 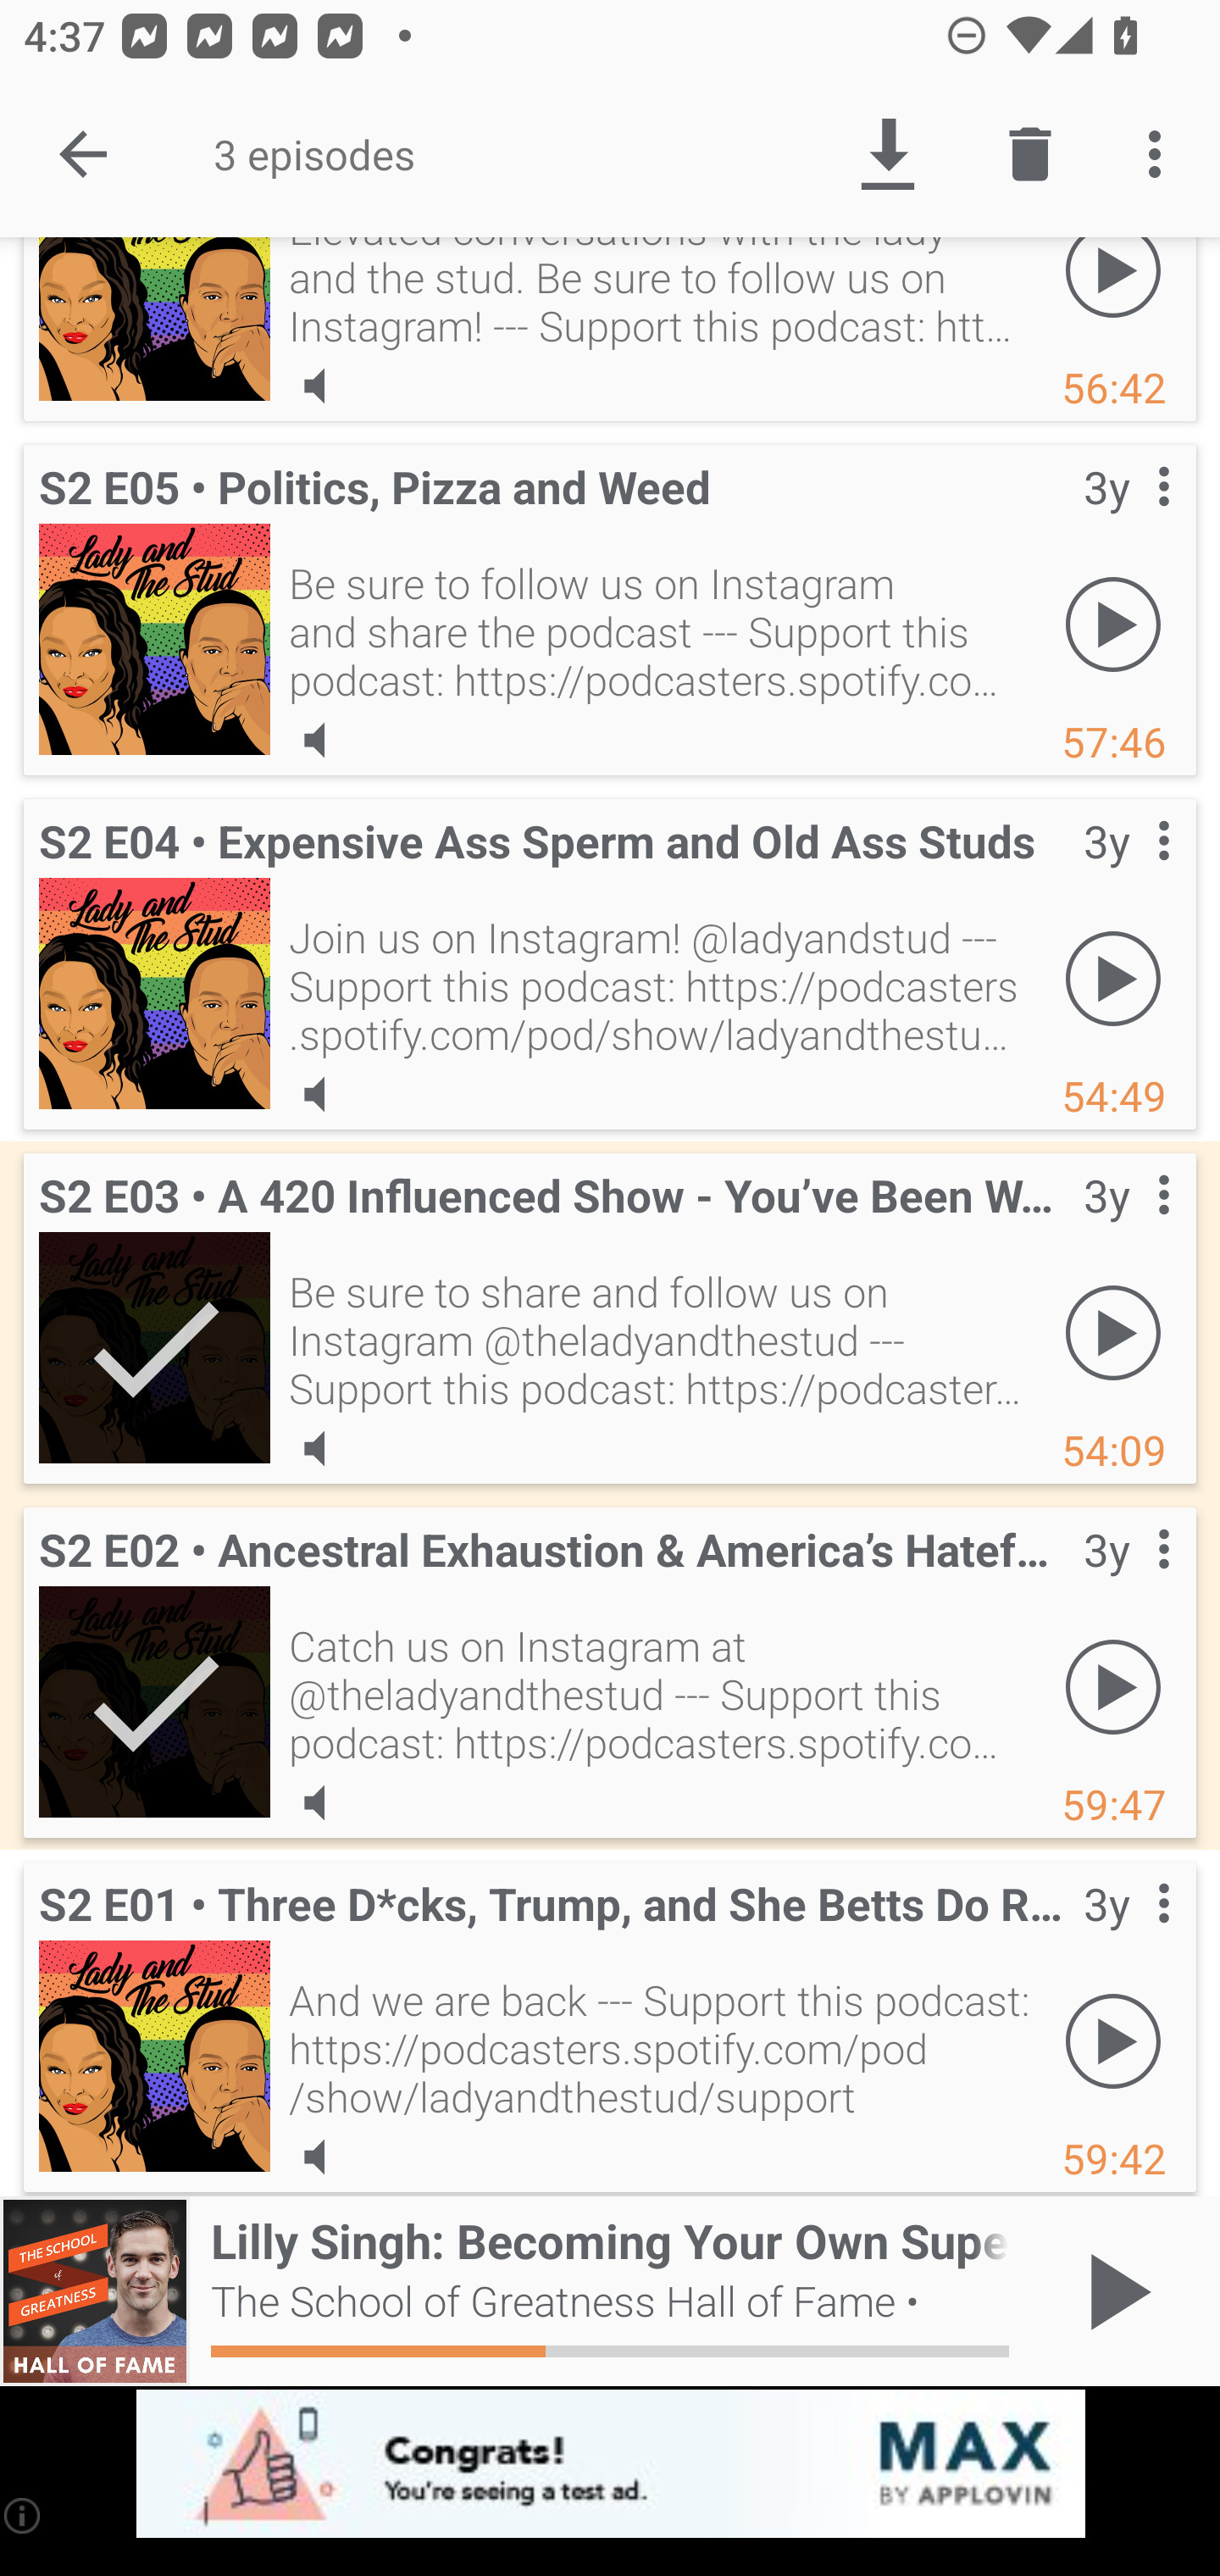 I want to click on (i), so click(x=24, y=2515).